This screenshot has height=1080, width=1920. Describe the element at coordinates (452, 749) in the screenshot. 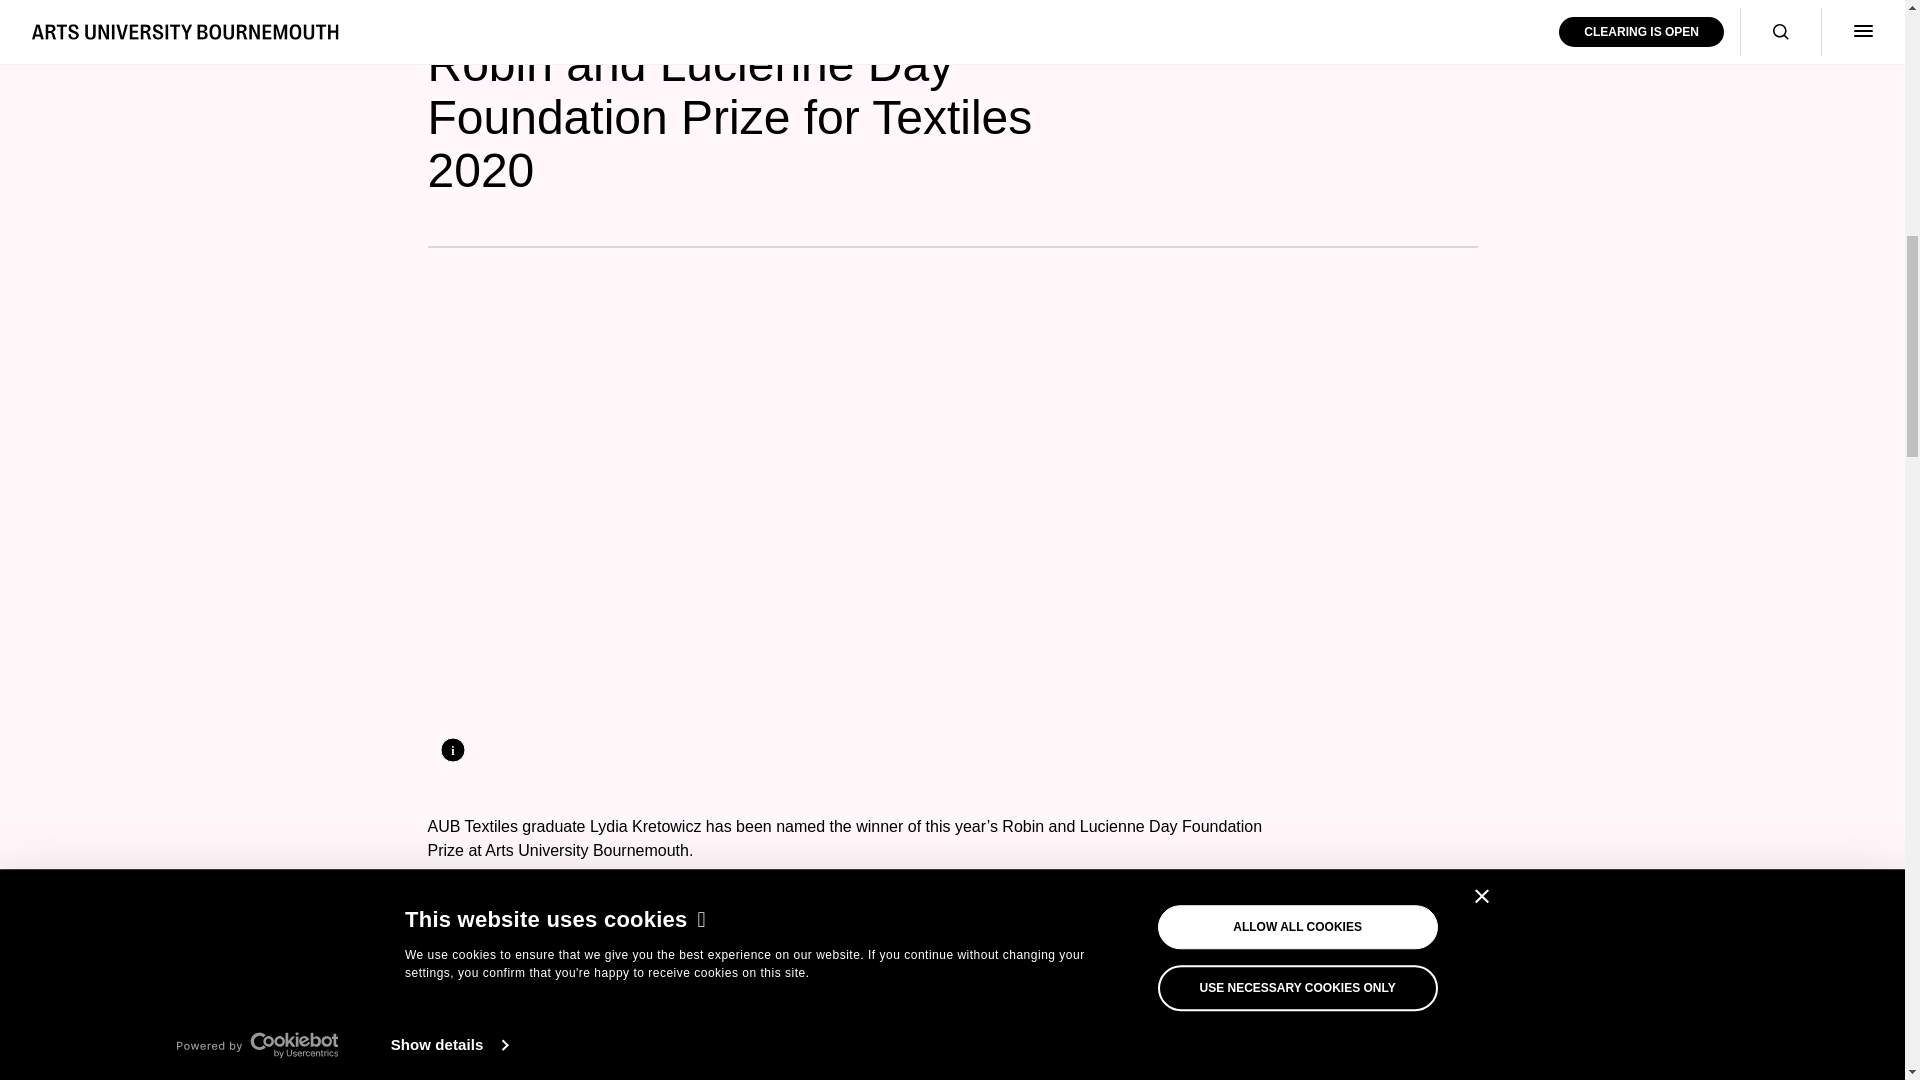

I see `i` at that location.